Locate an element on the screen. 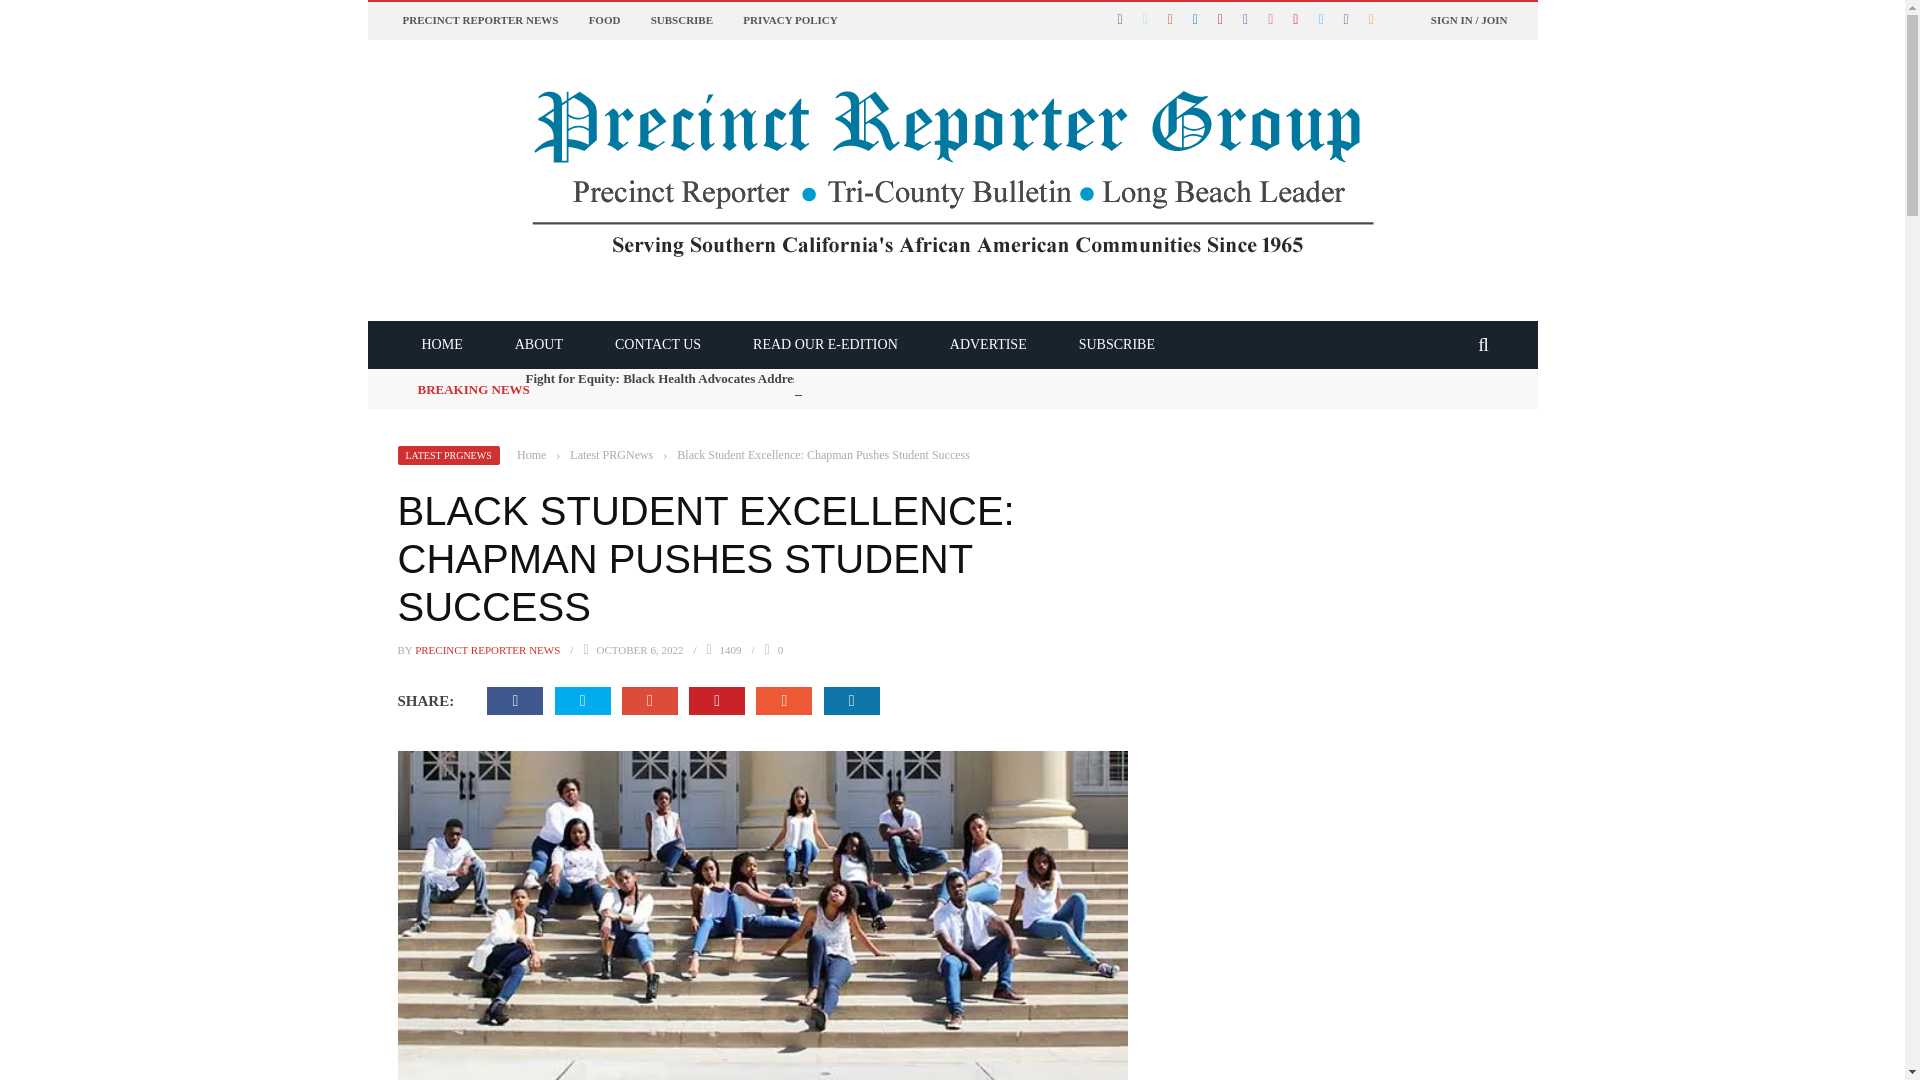 The width and height of the screenshot is (1920, 1080). LATEST PRGNEWS is located at coordinates (448, 456).